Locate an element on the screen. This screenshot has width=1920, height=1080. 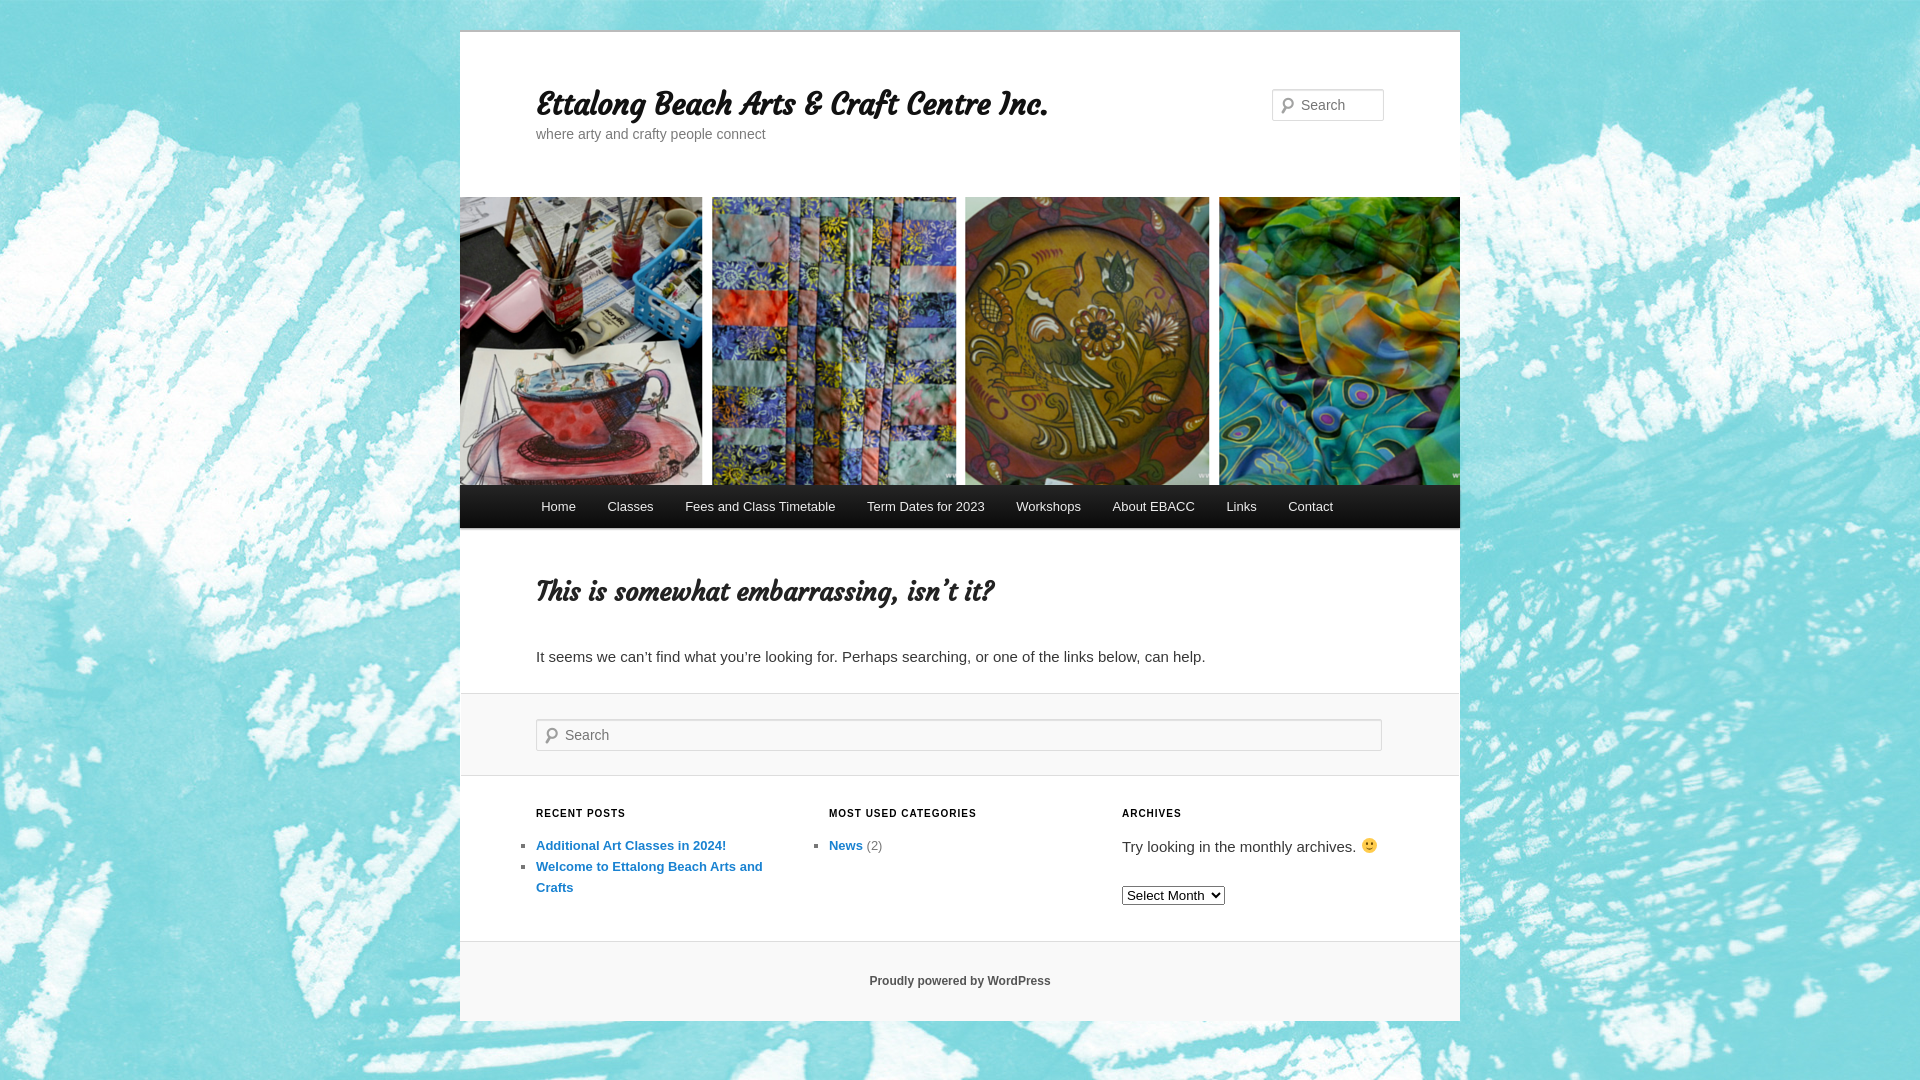
Skip to primary content is located at coordinates (554, 486).